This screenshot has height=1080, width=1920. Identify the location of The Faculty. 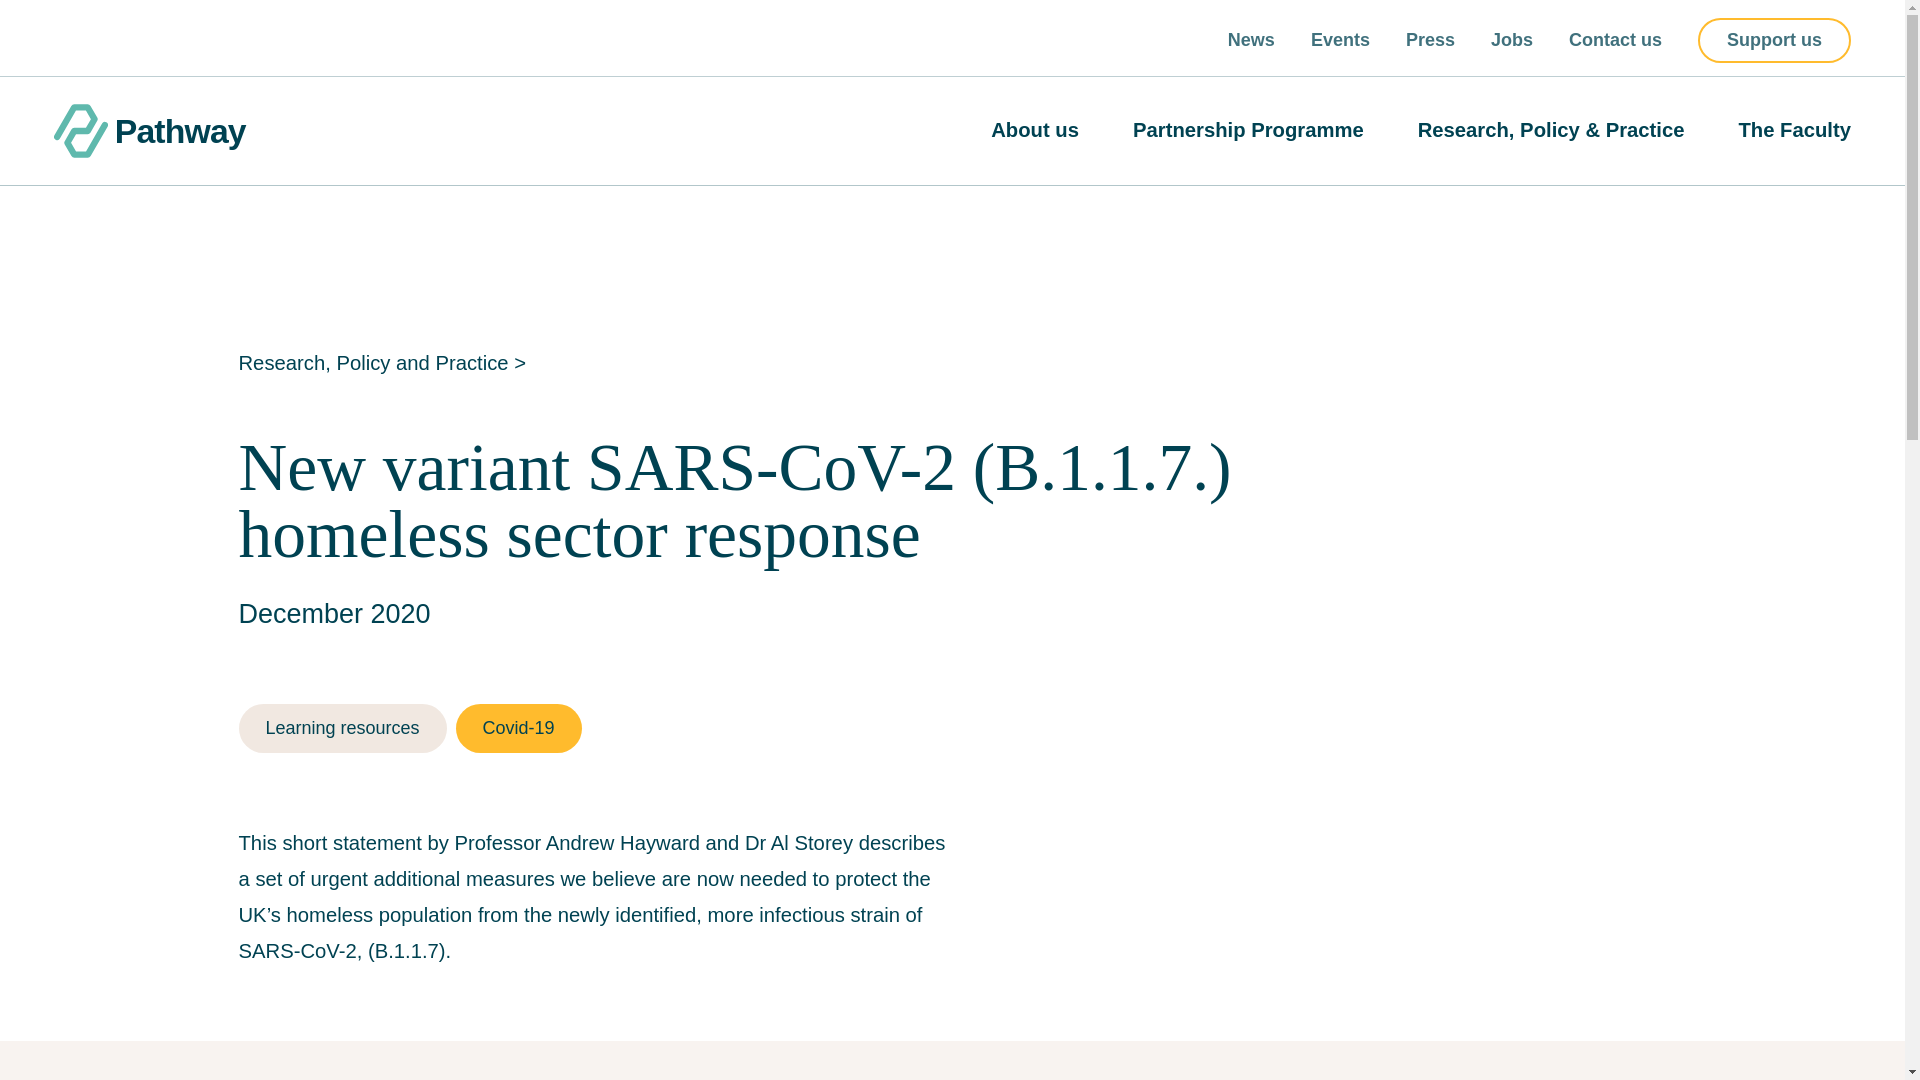
(1794, 130).